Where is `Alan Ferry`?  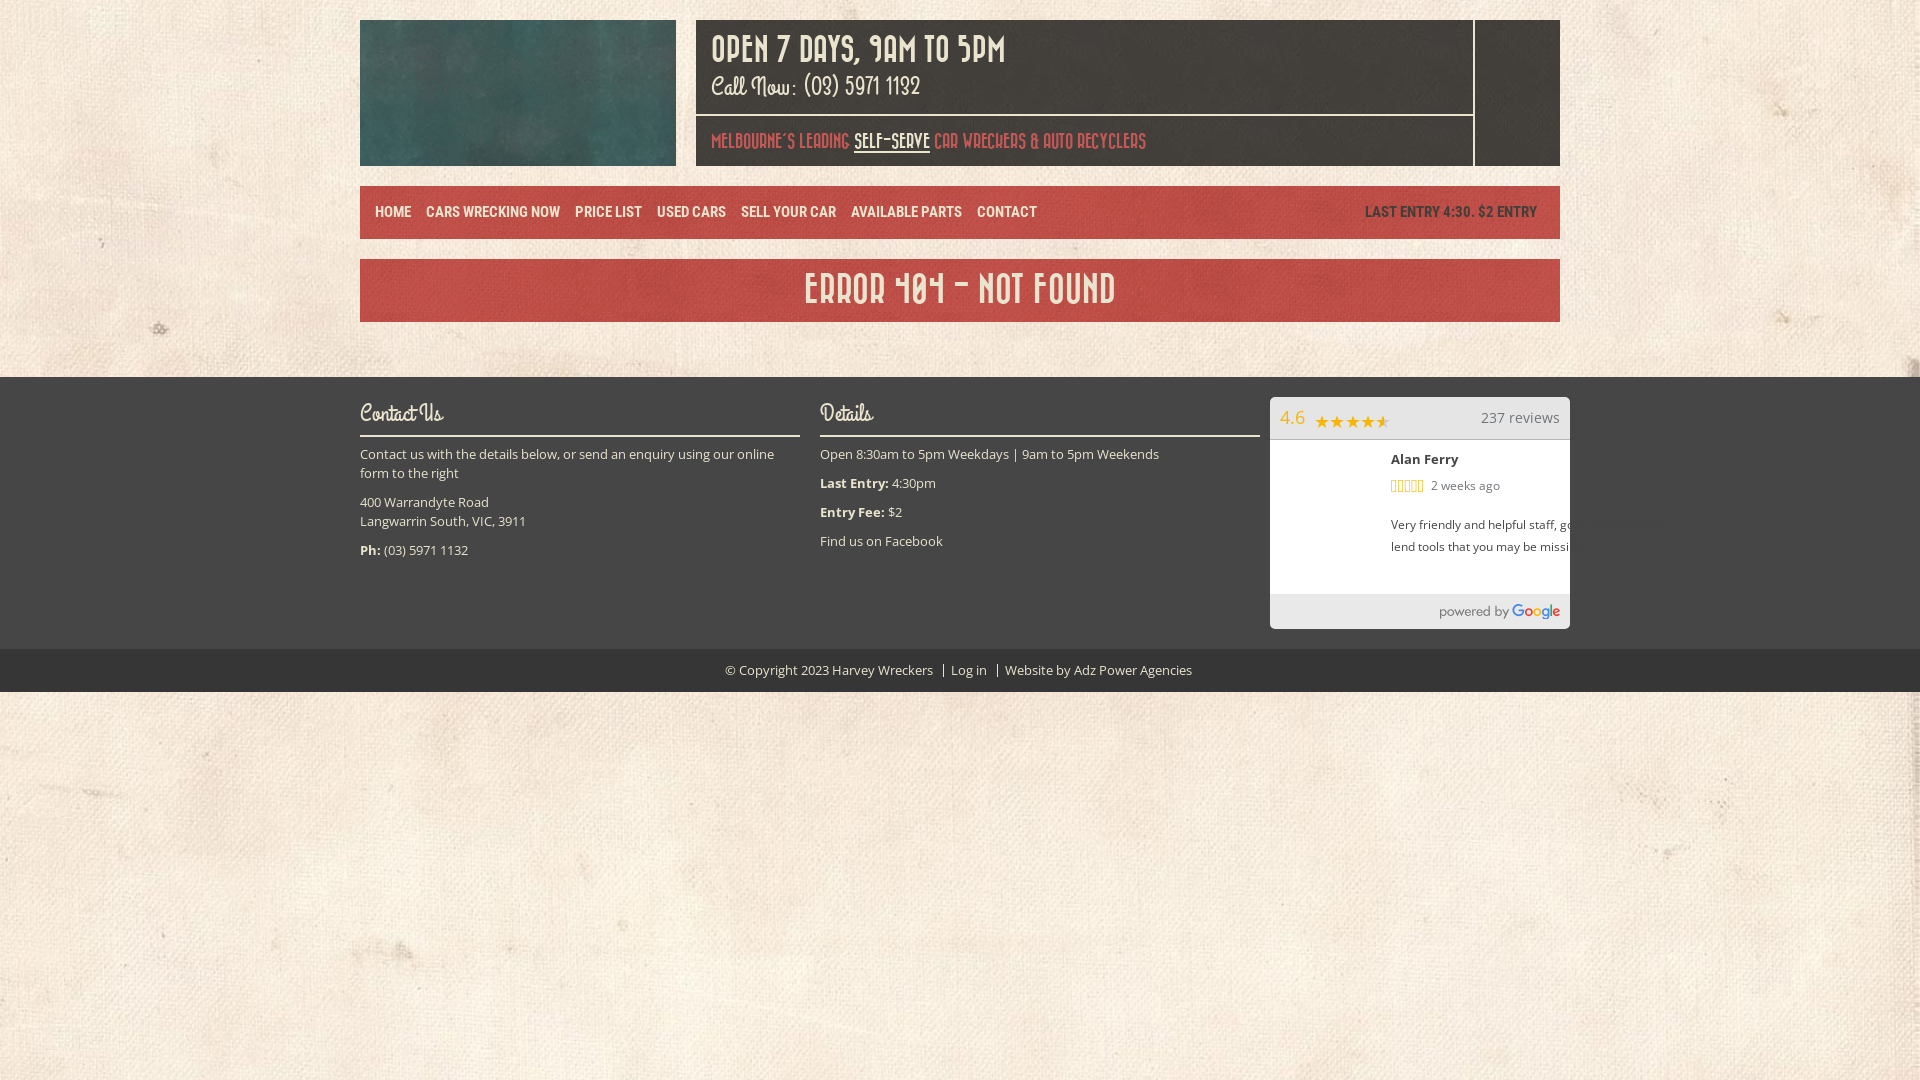
Alan Ferry is located at coordinates (1513, 460).